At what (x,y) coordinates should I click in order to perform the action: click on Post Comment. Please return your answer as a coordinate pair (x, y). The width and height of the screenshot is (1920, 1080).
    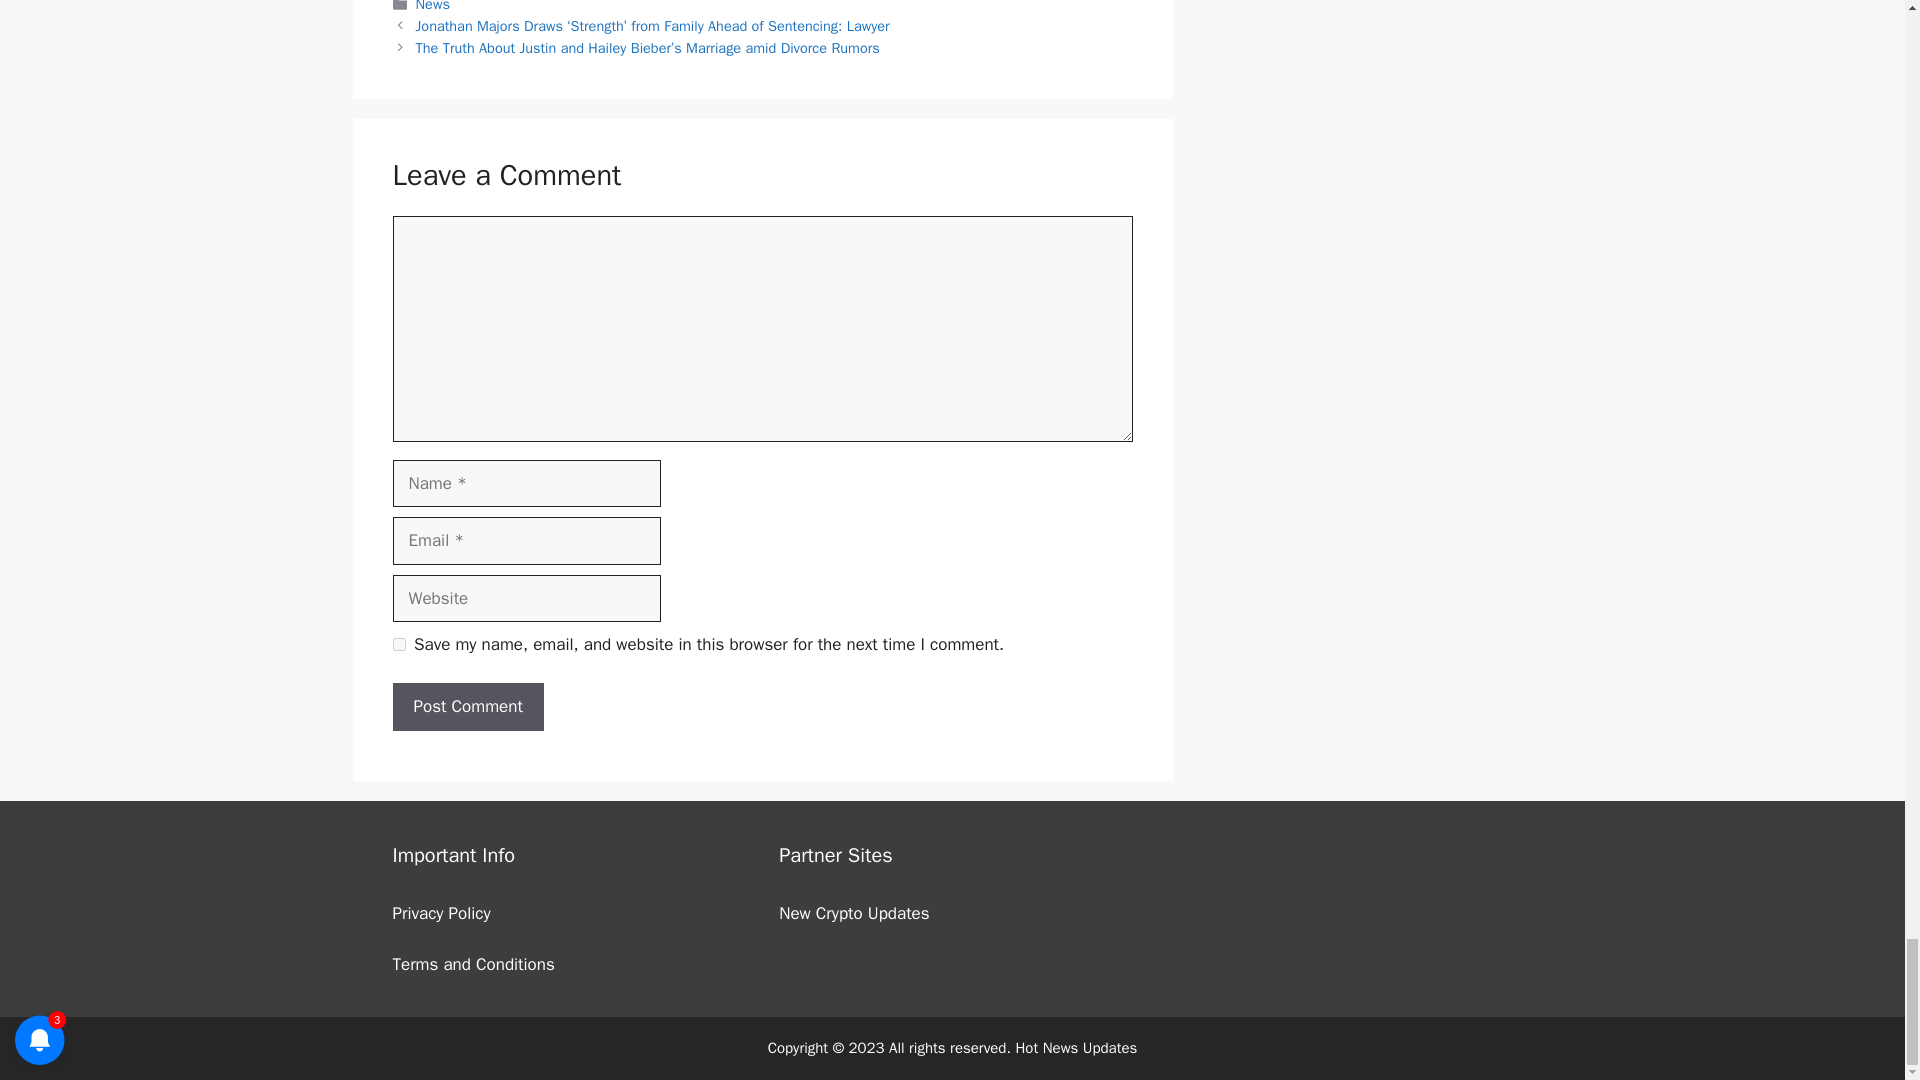
    Looking at the image, I should click on (467, 706).